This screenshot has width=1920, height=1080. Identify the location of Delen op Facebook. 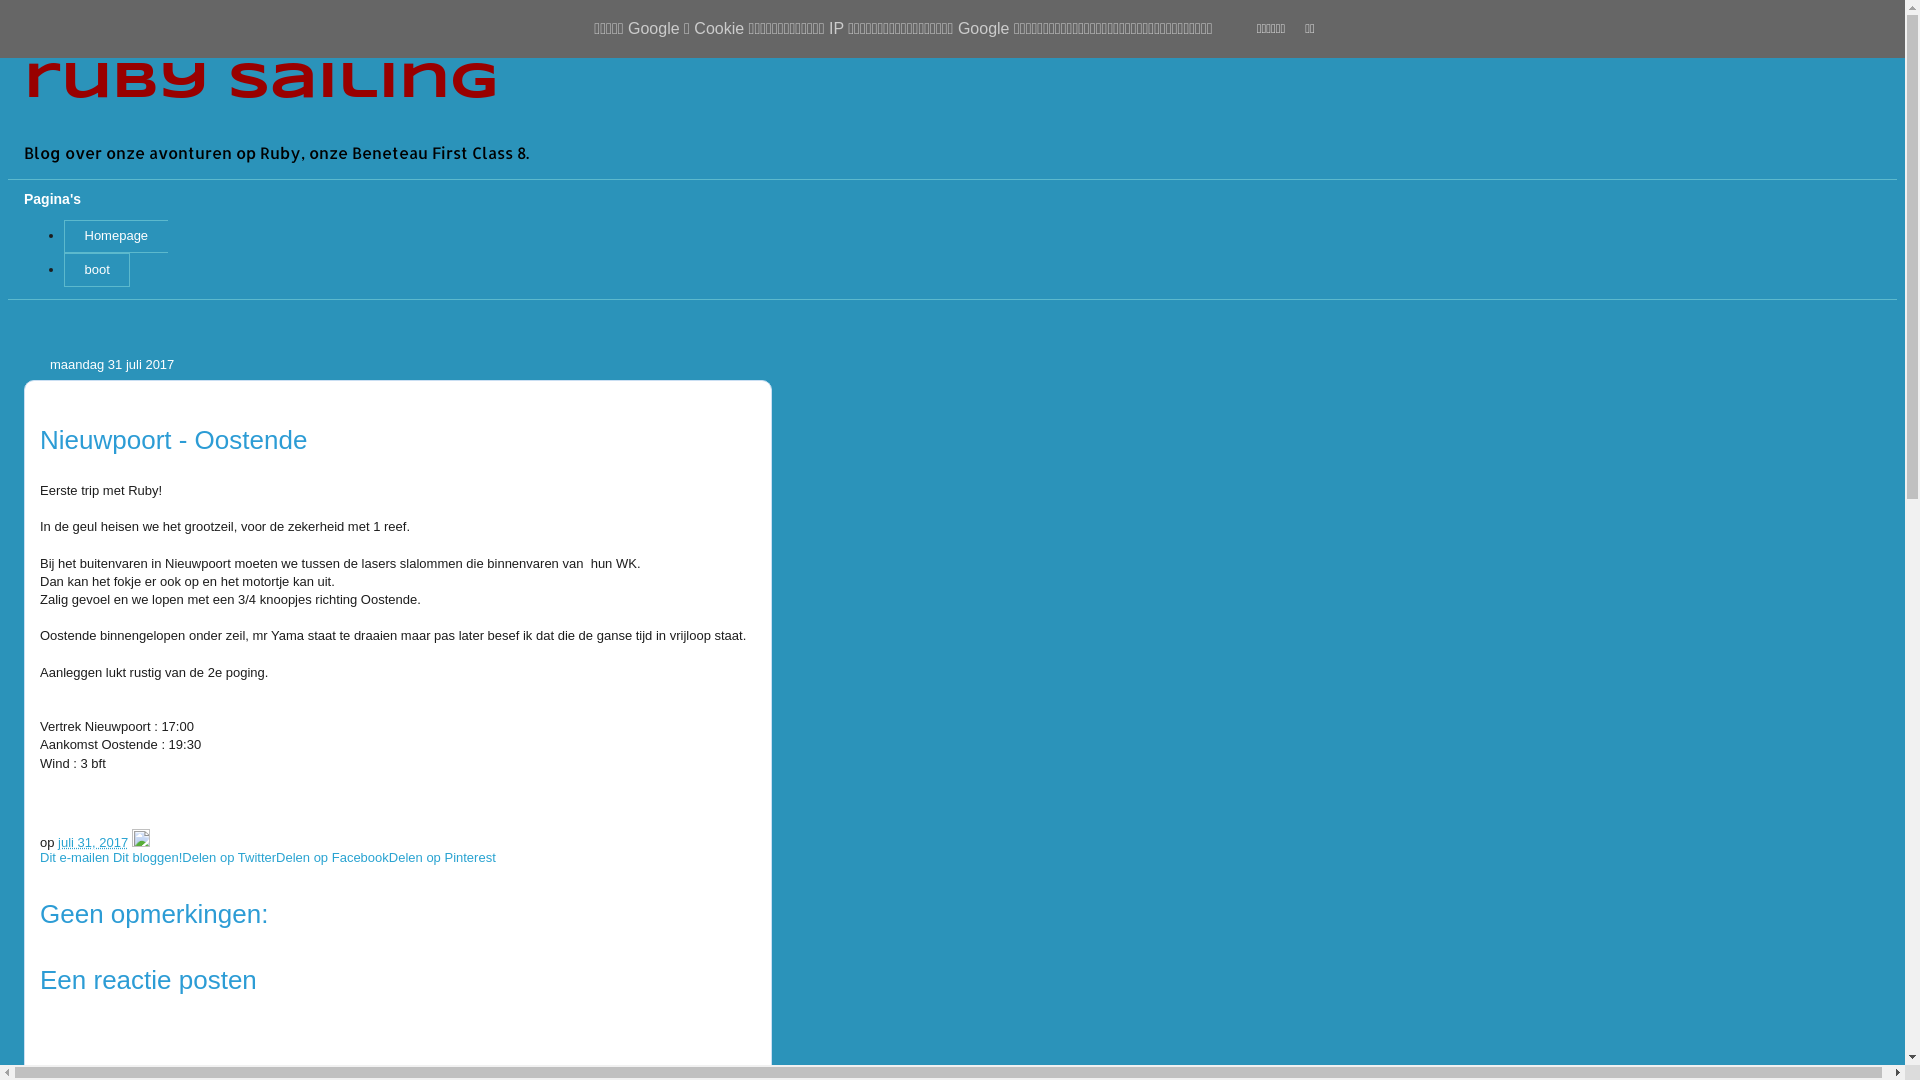
(332, 858).